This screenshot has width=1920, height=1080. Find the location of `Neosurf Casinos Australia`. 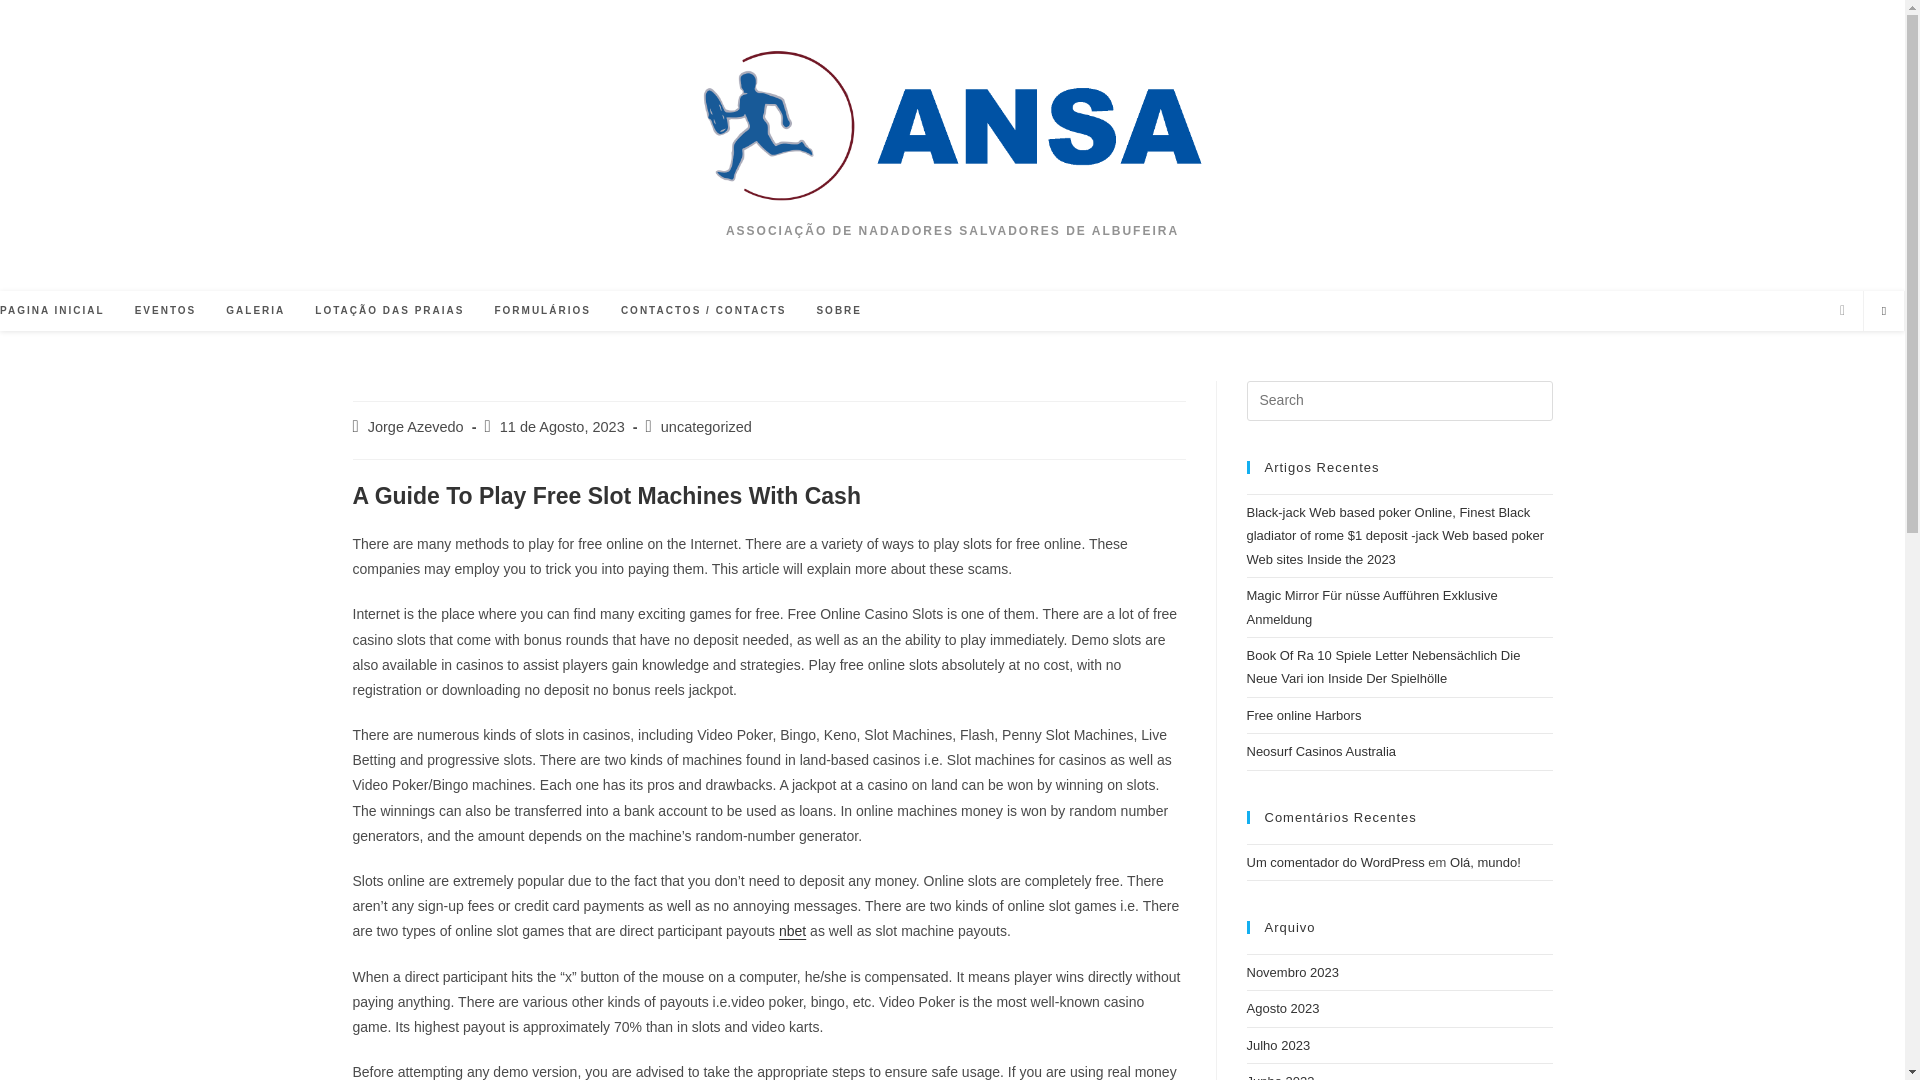

Neosurf Casinos Australia is located at coordinates (1320, 752).